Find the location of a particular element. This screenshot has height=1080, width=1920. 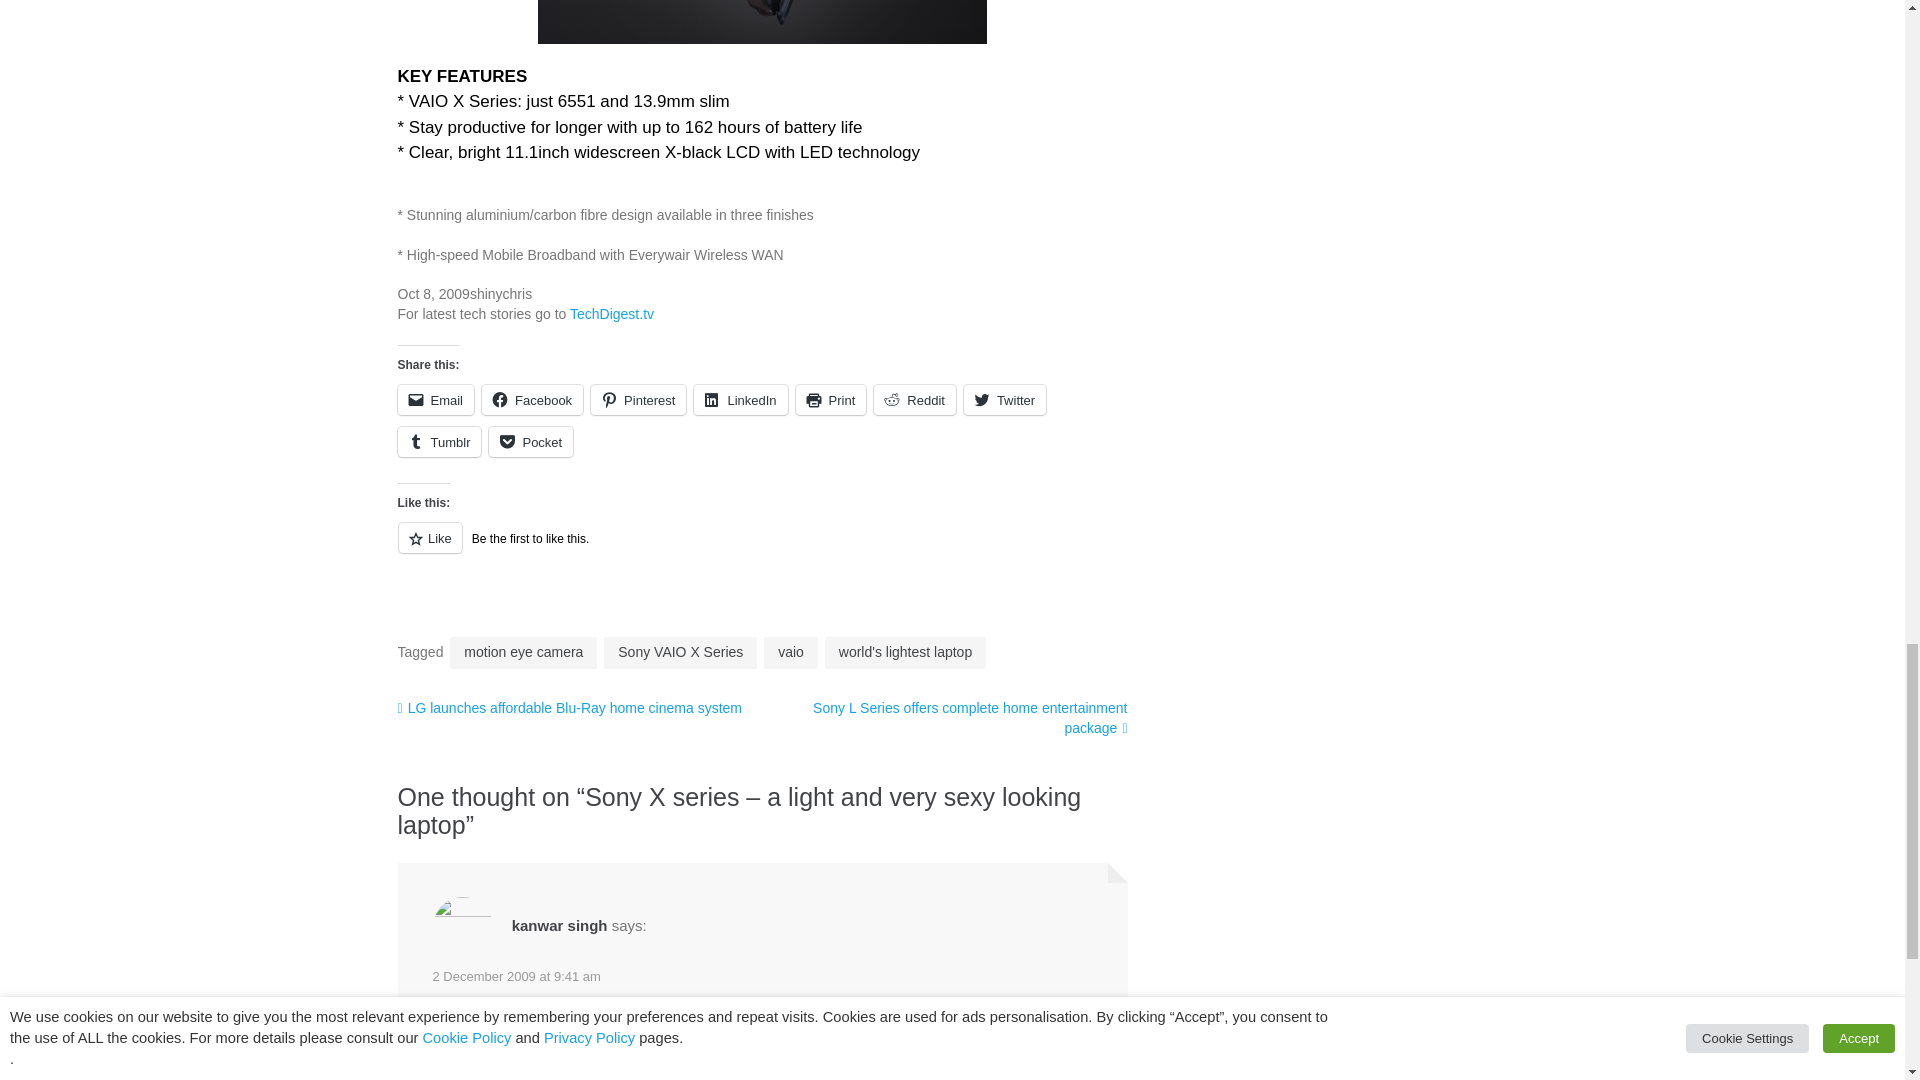

Click to share on LinkedIn is located at coordinates (740, 399).